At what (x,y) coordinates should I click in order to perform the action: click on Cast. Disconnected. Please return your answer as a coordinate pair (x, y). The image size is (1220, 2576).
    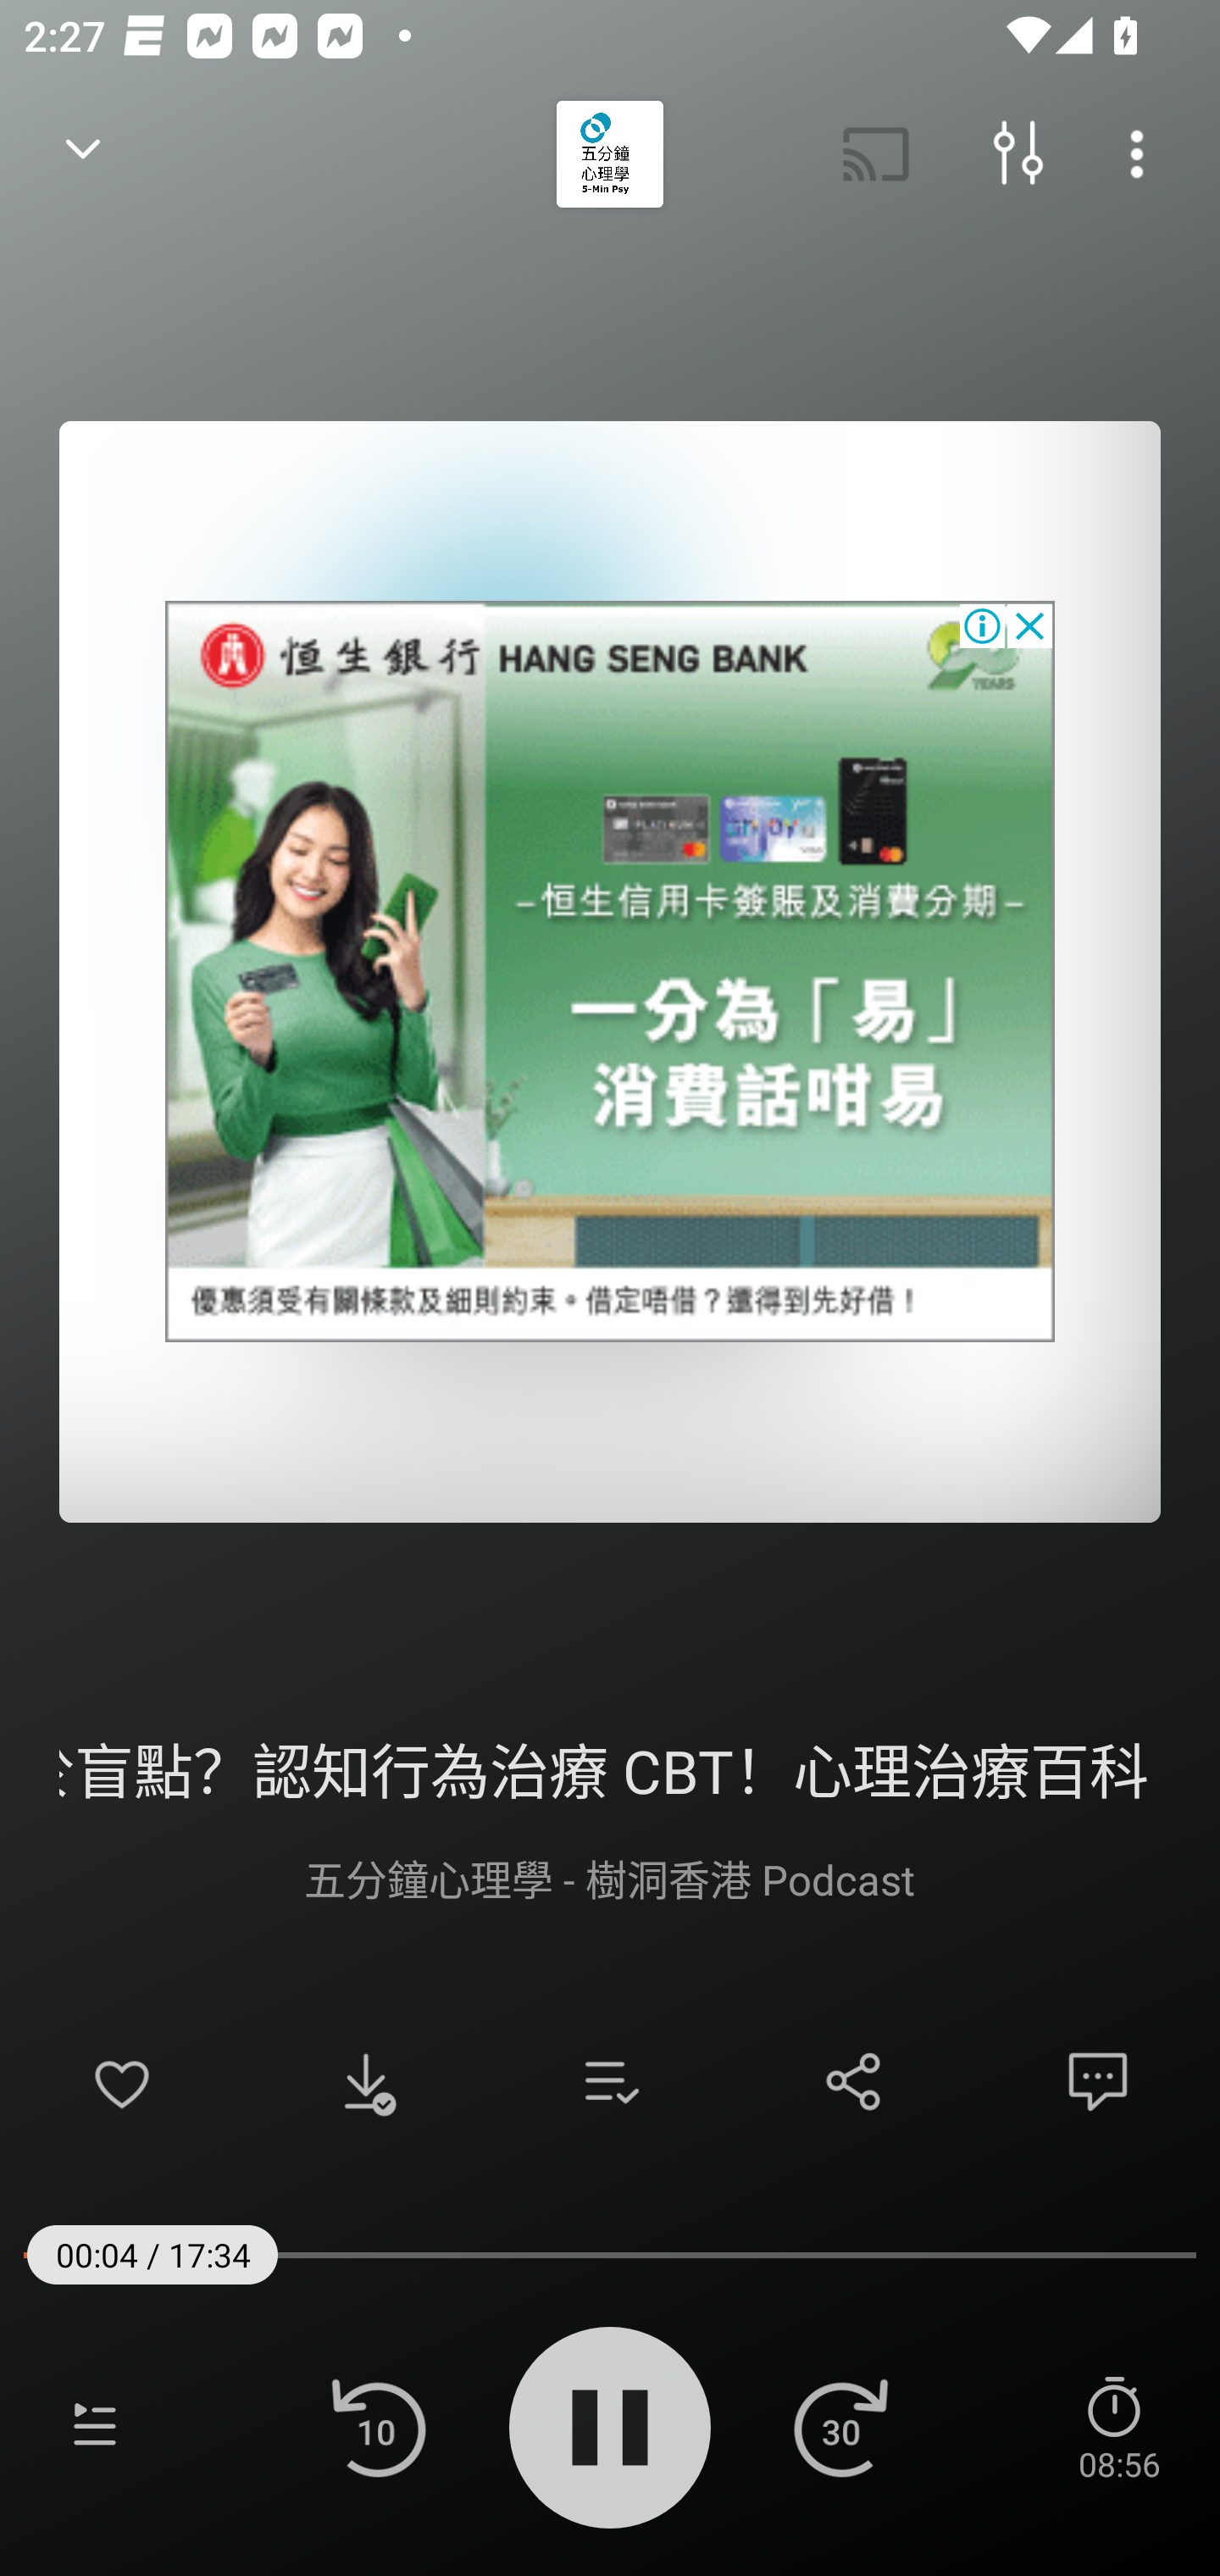
    Looking at the image, I should click on (876, 154).